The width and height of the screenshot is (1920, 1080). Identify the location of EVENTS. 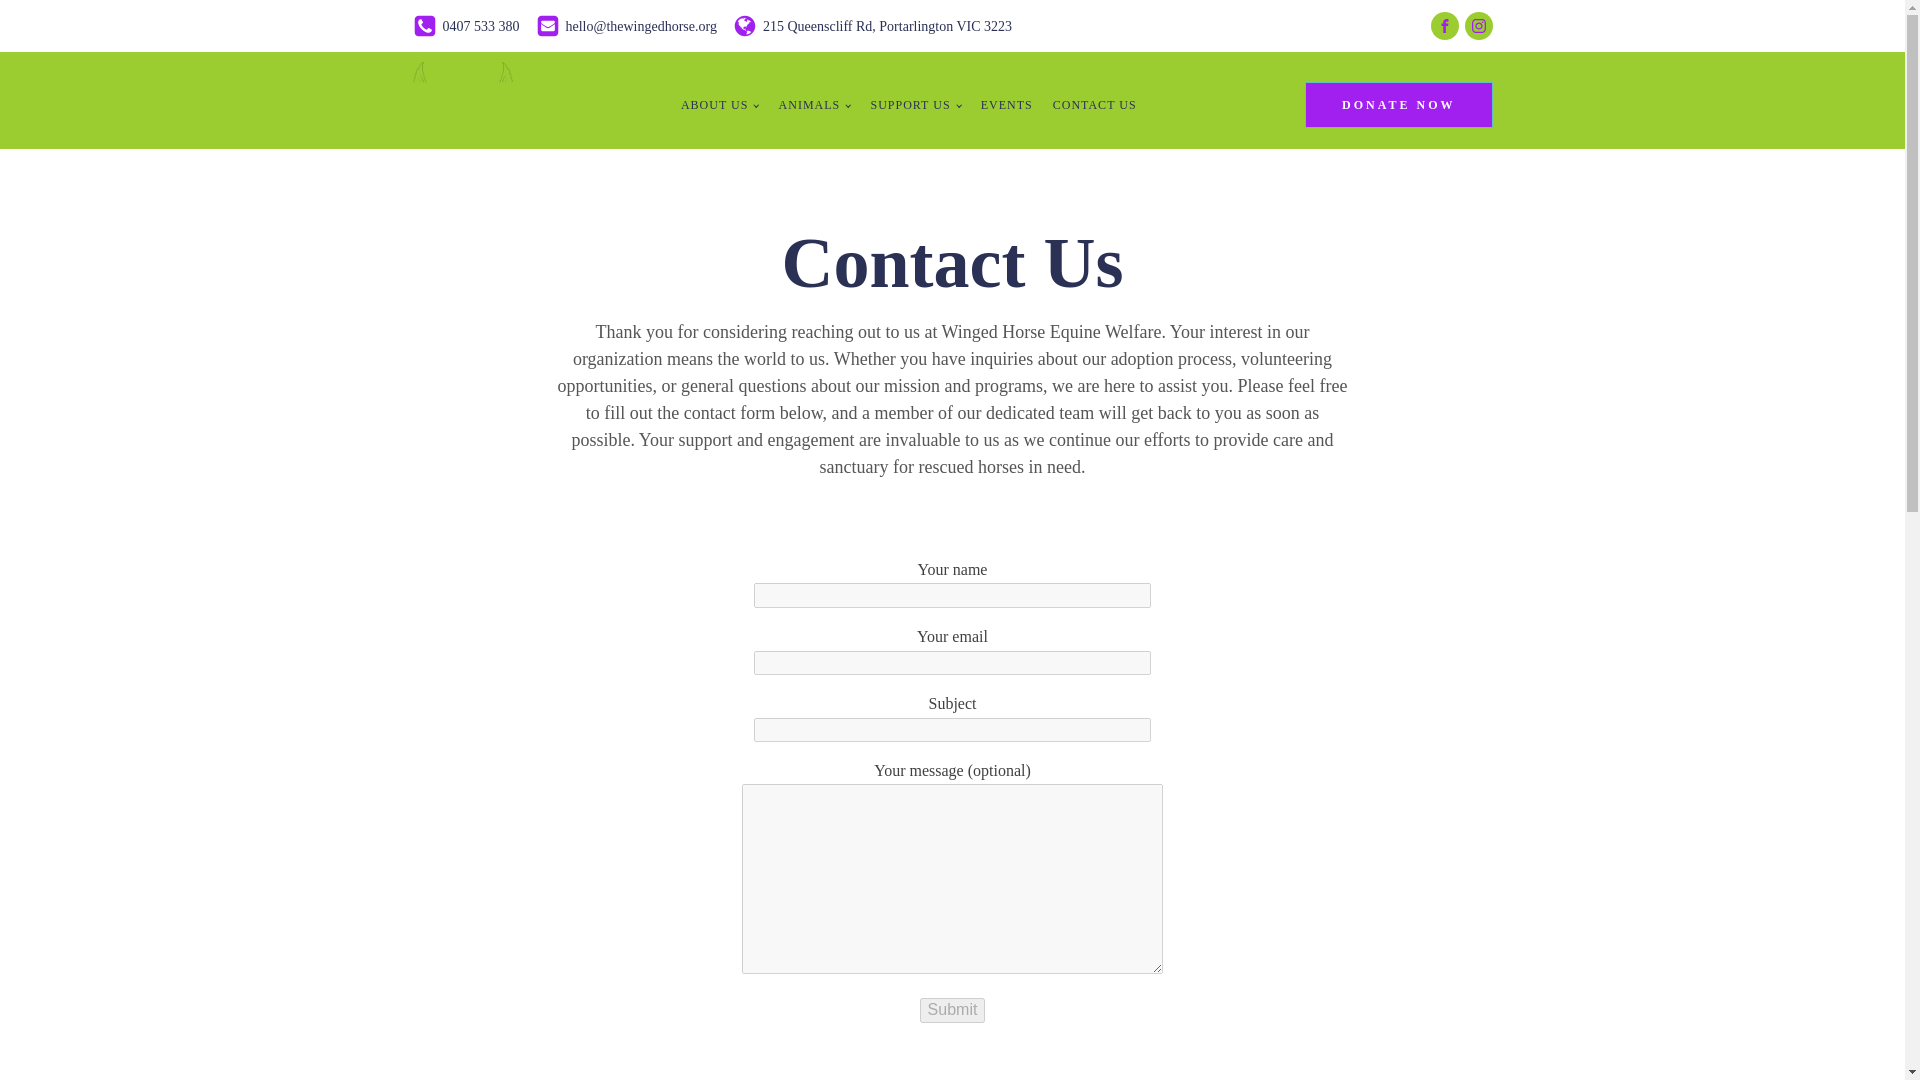
(1006, 105).